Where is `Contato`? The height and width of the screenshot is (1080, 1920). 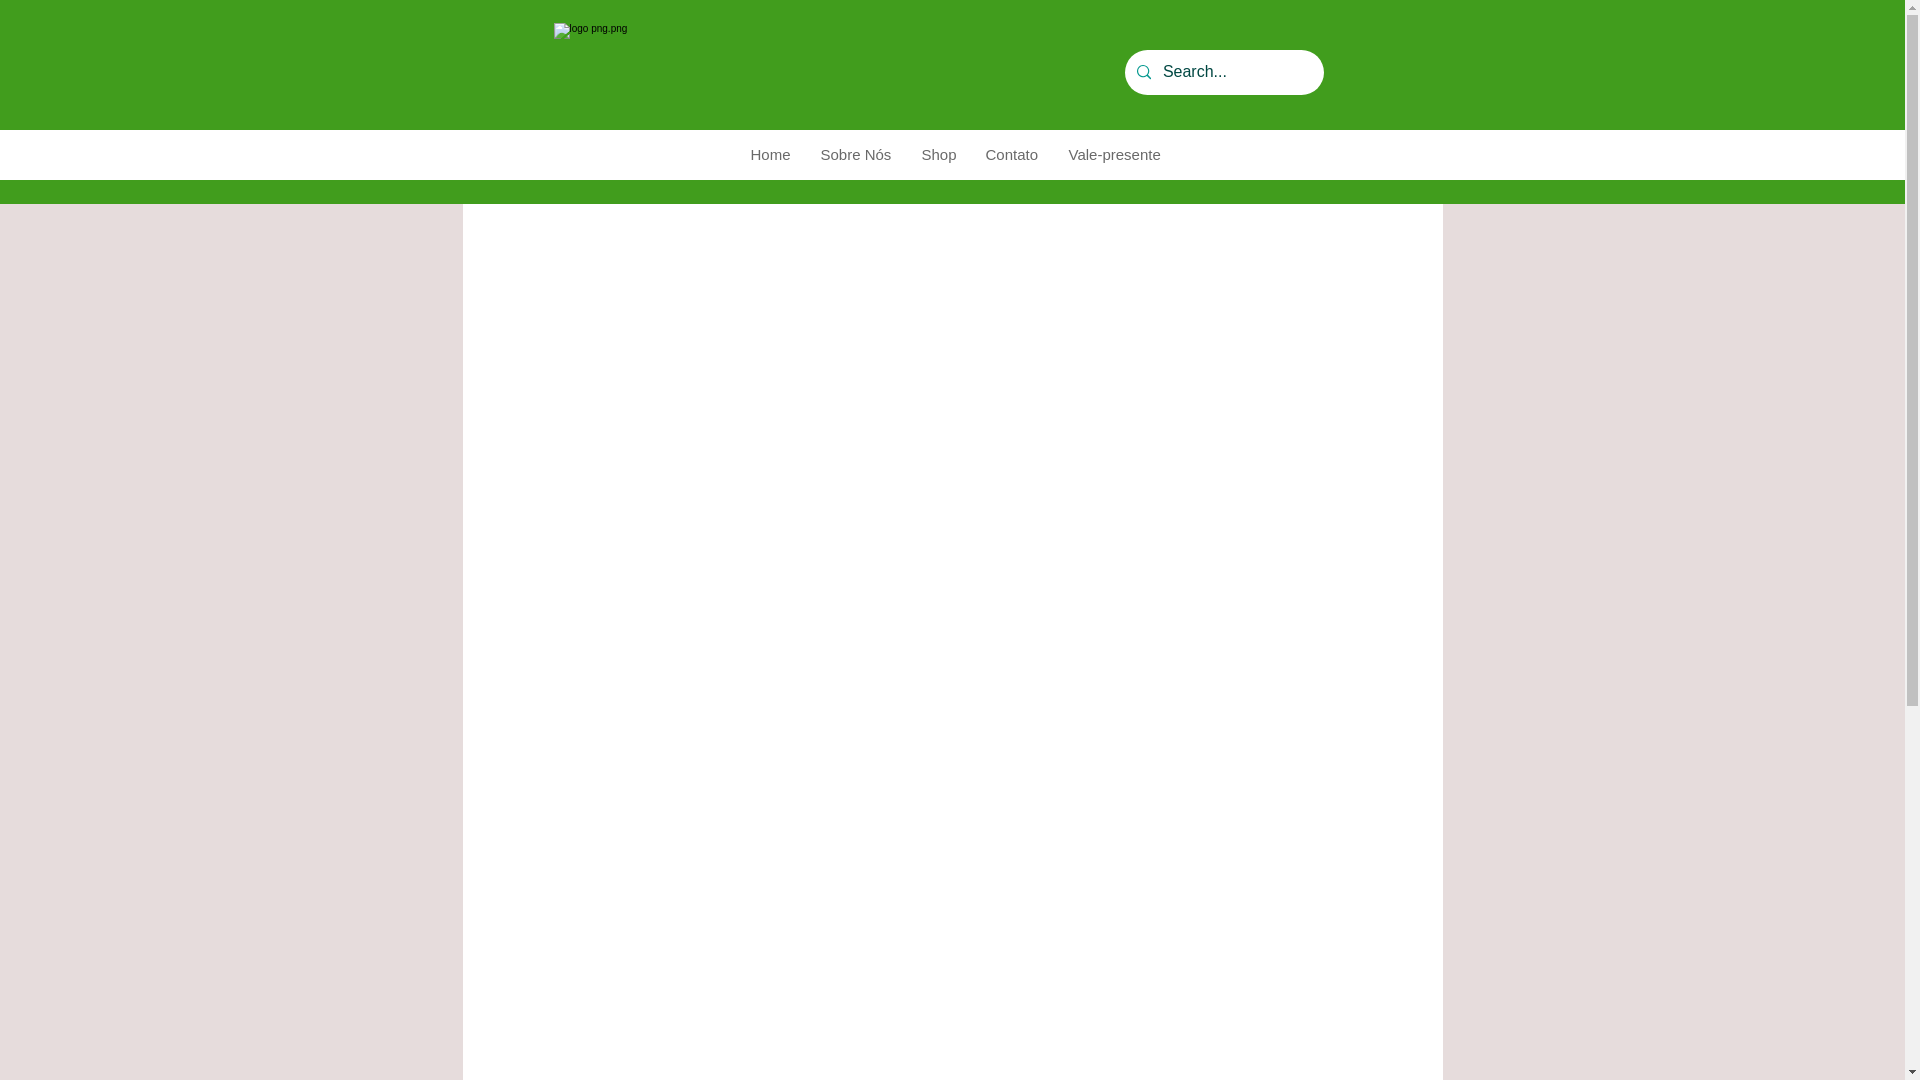
Contato is located at coordinates (1010, 154).